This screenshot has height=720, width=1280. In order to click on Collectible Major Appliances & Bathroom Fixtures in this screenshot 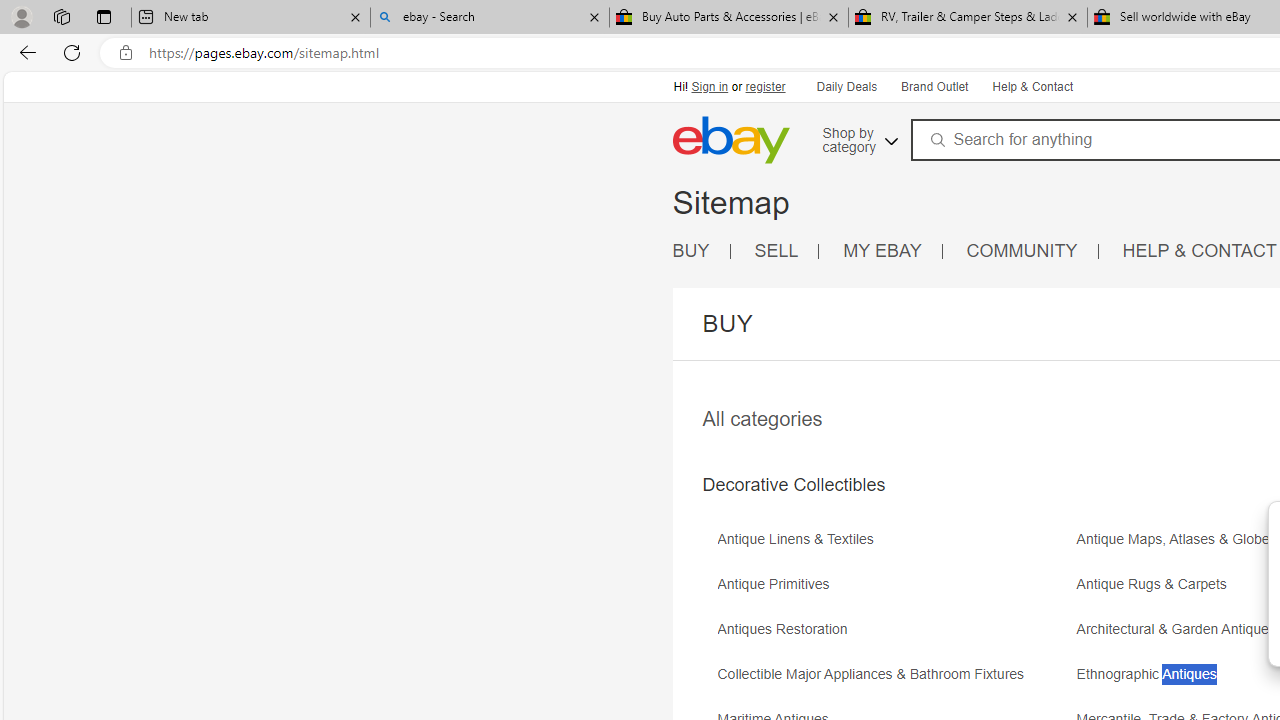, I will do `click(876, 674)`.